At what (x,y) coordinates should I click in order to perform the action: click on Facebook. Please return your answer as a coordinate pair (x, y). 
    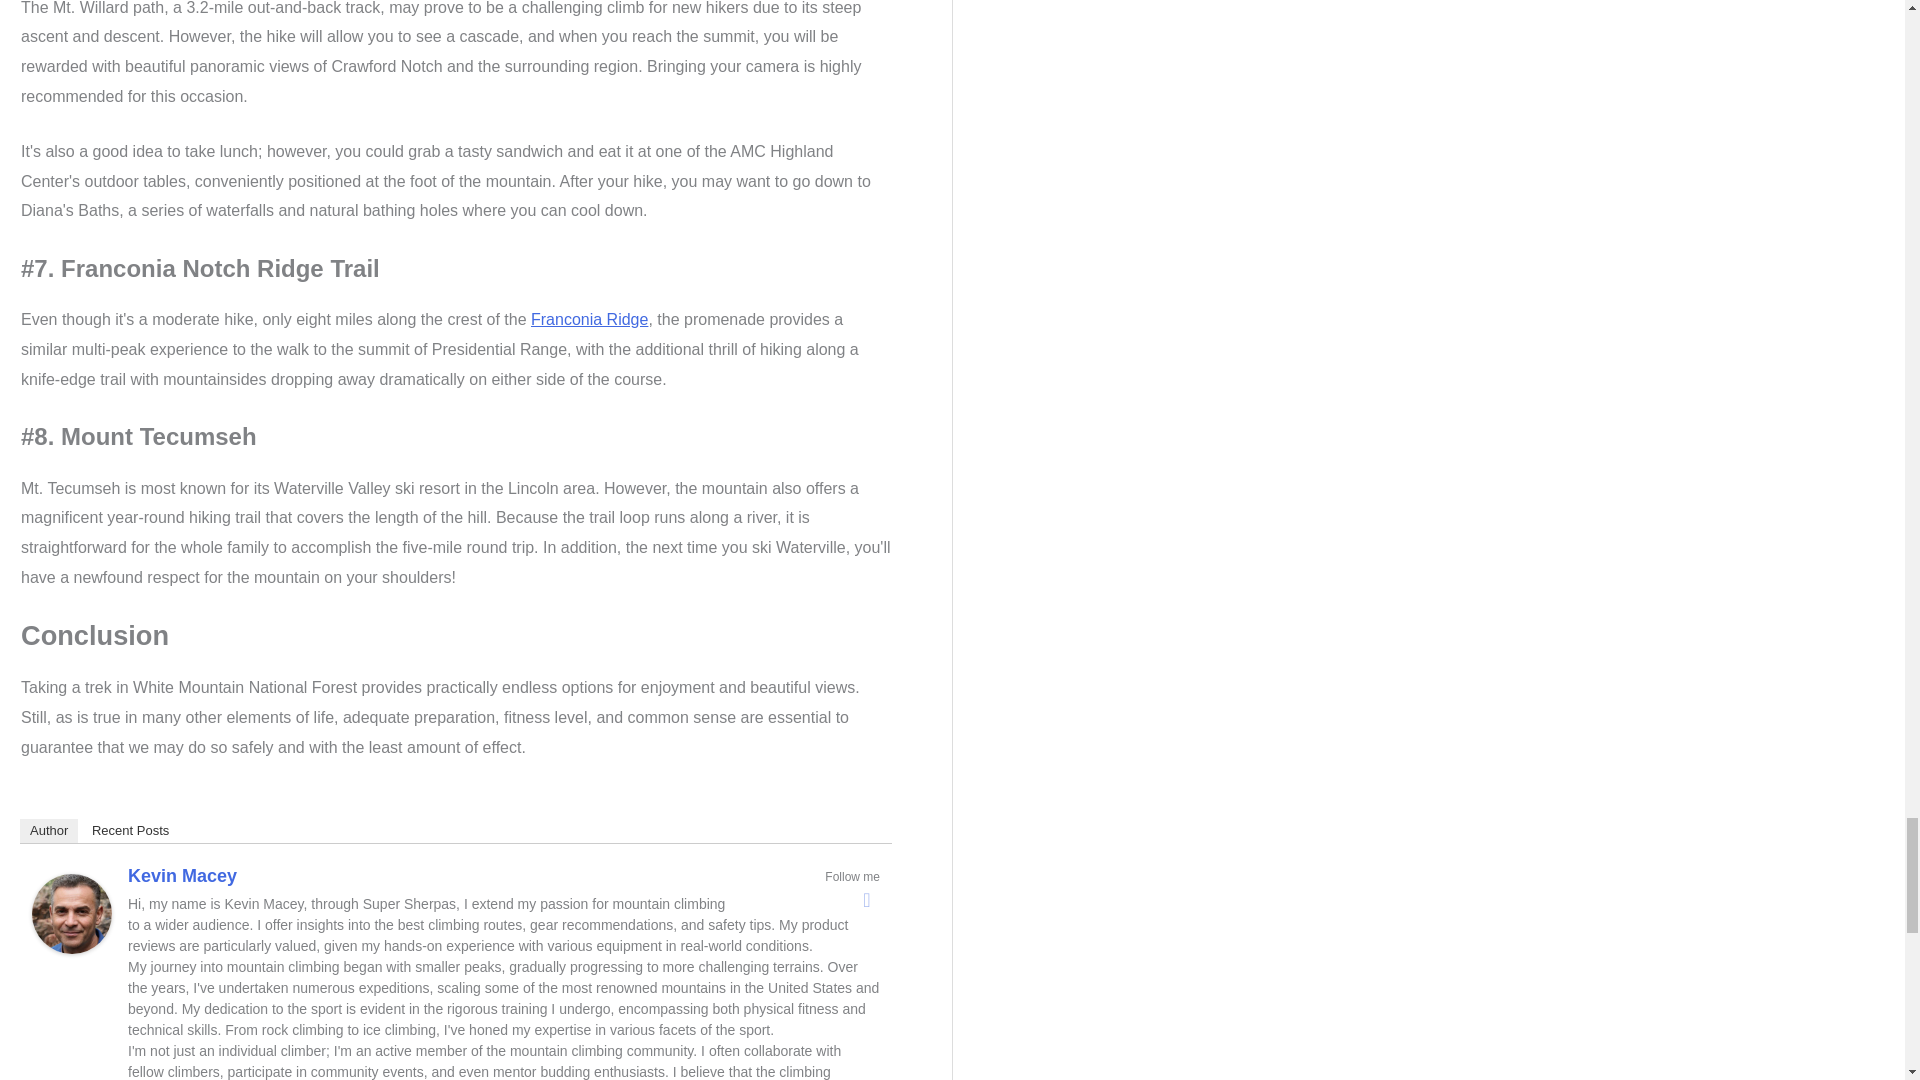
    Looking at the image, I should click on (866, 899).